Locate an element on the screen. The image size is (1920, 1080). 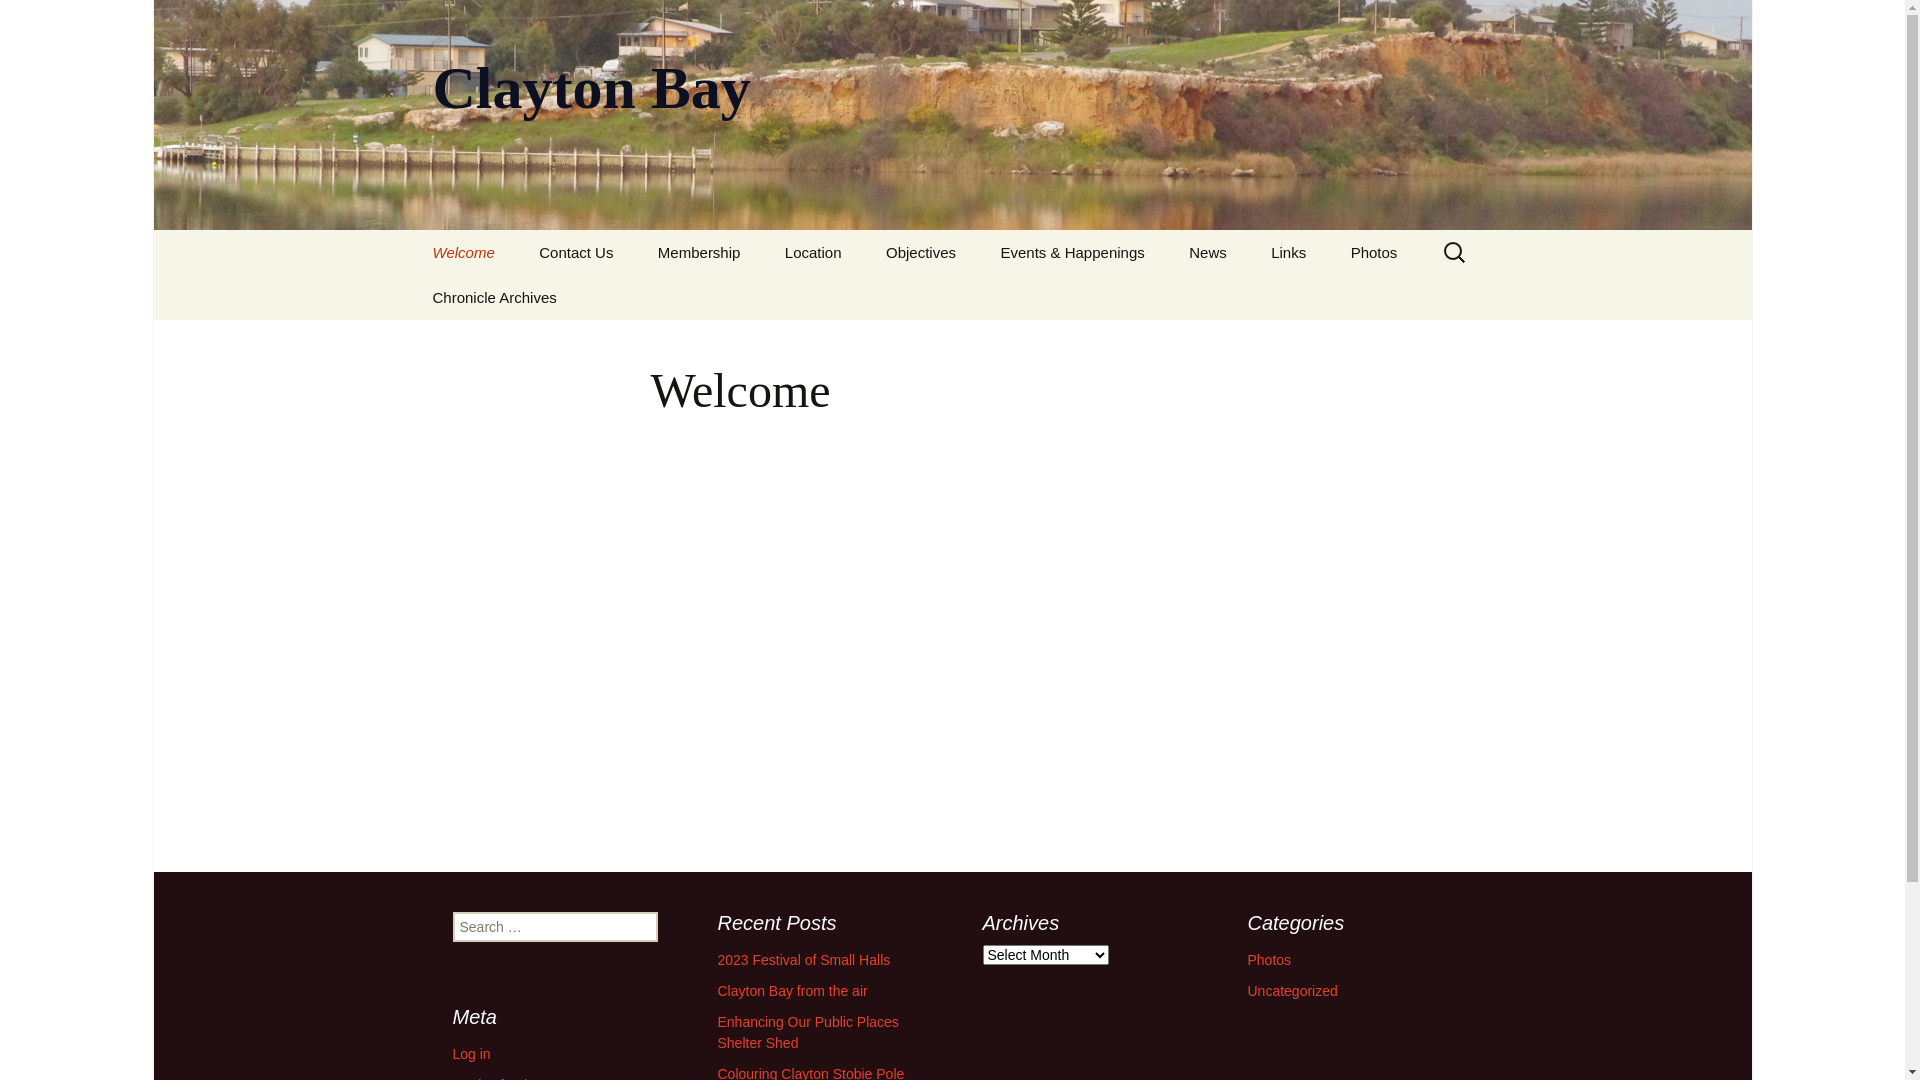
Links is located at coordinates (1288, 252).